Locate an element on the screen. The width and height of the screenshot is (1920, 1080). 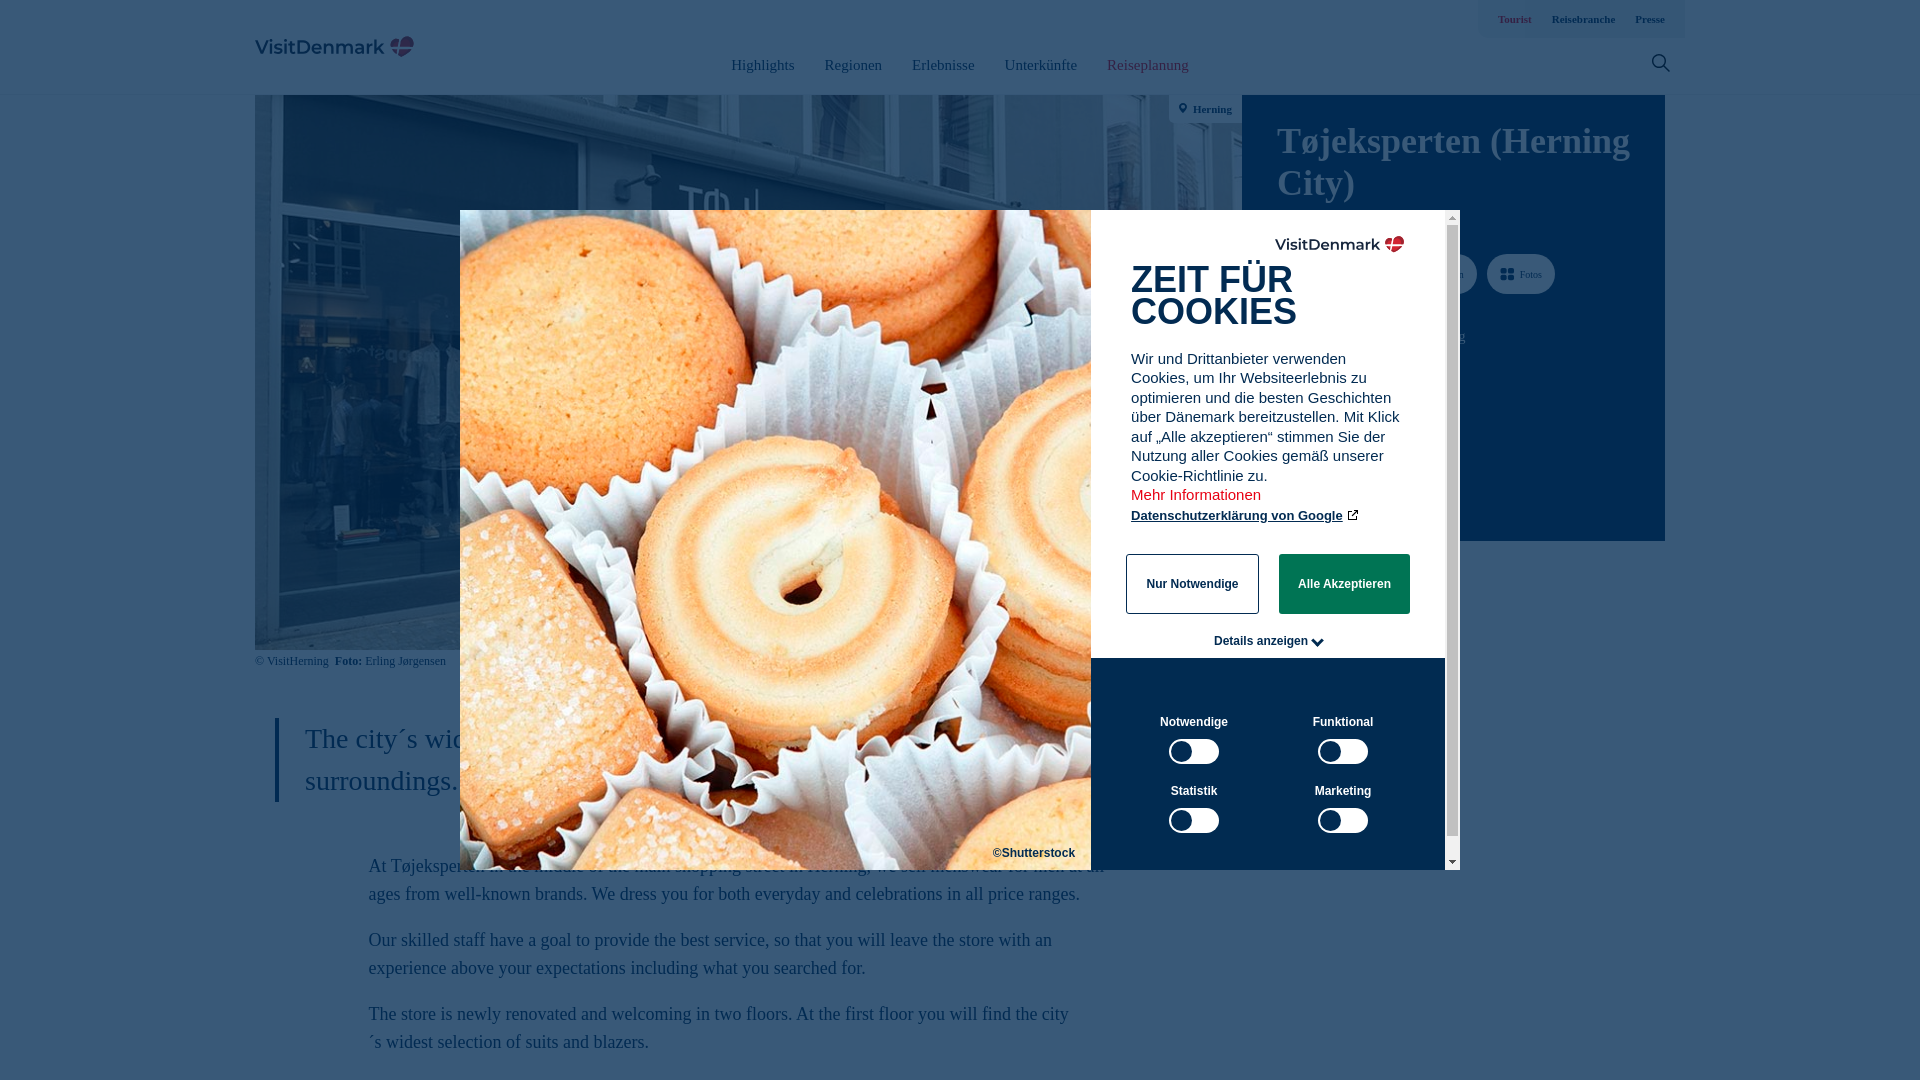
Path is located at coordinates (1284, 372).